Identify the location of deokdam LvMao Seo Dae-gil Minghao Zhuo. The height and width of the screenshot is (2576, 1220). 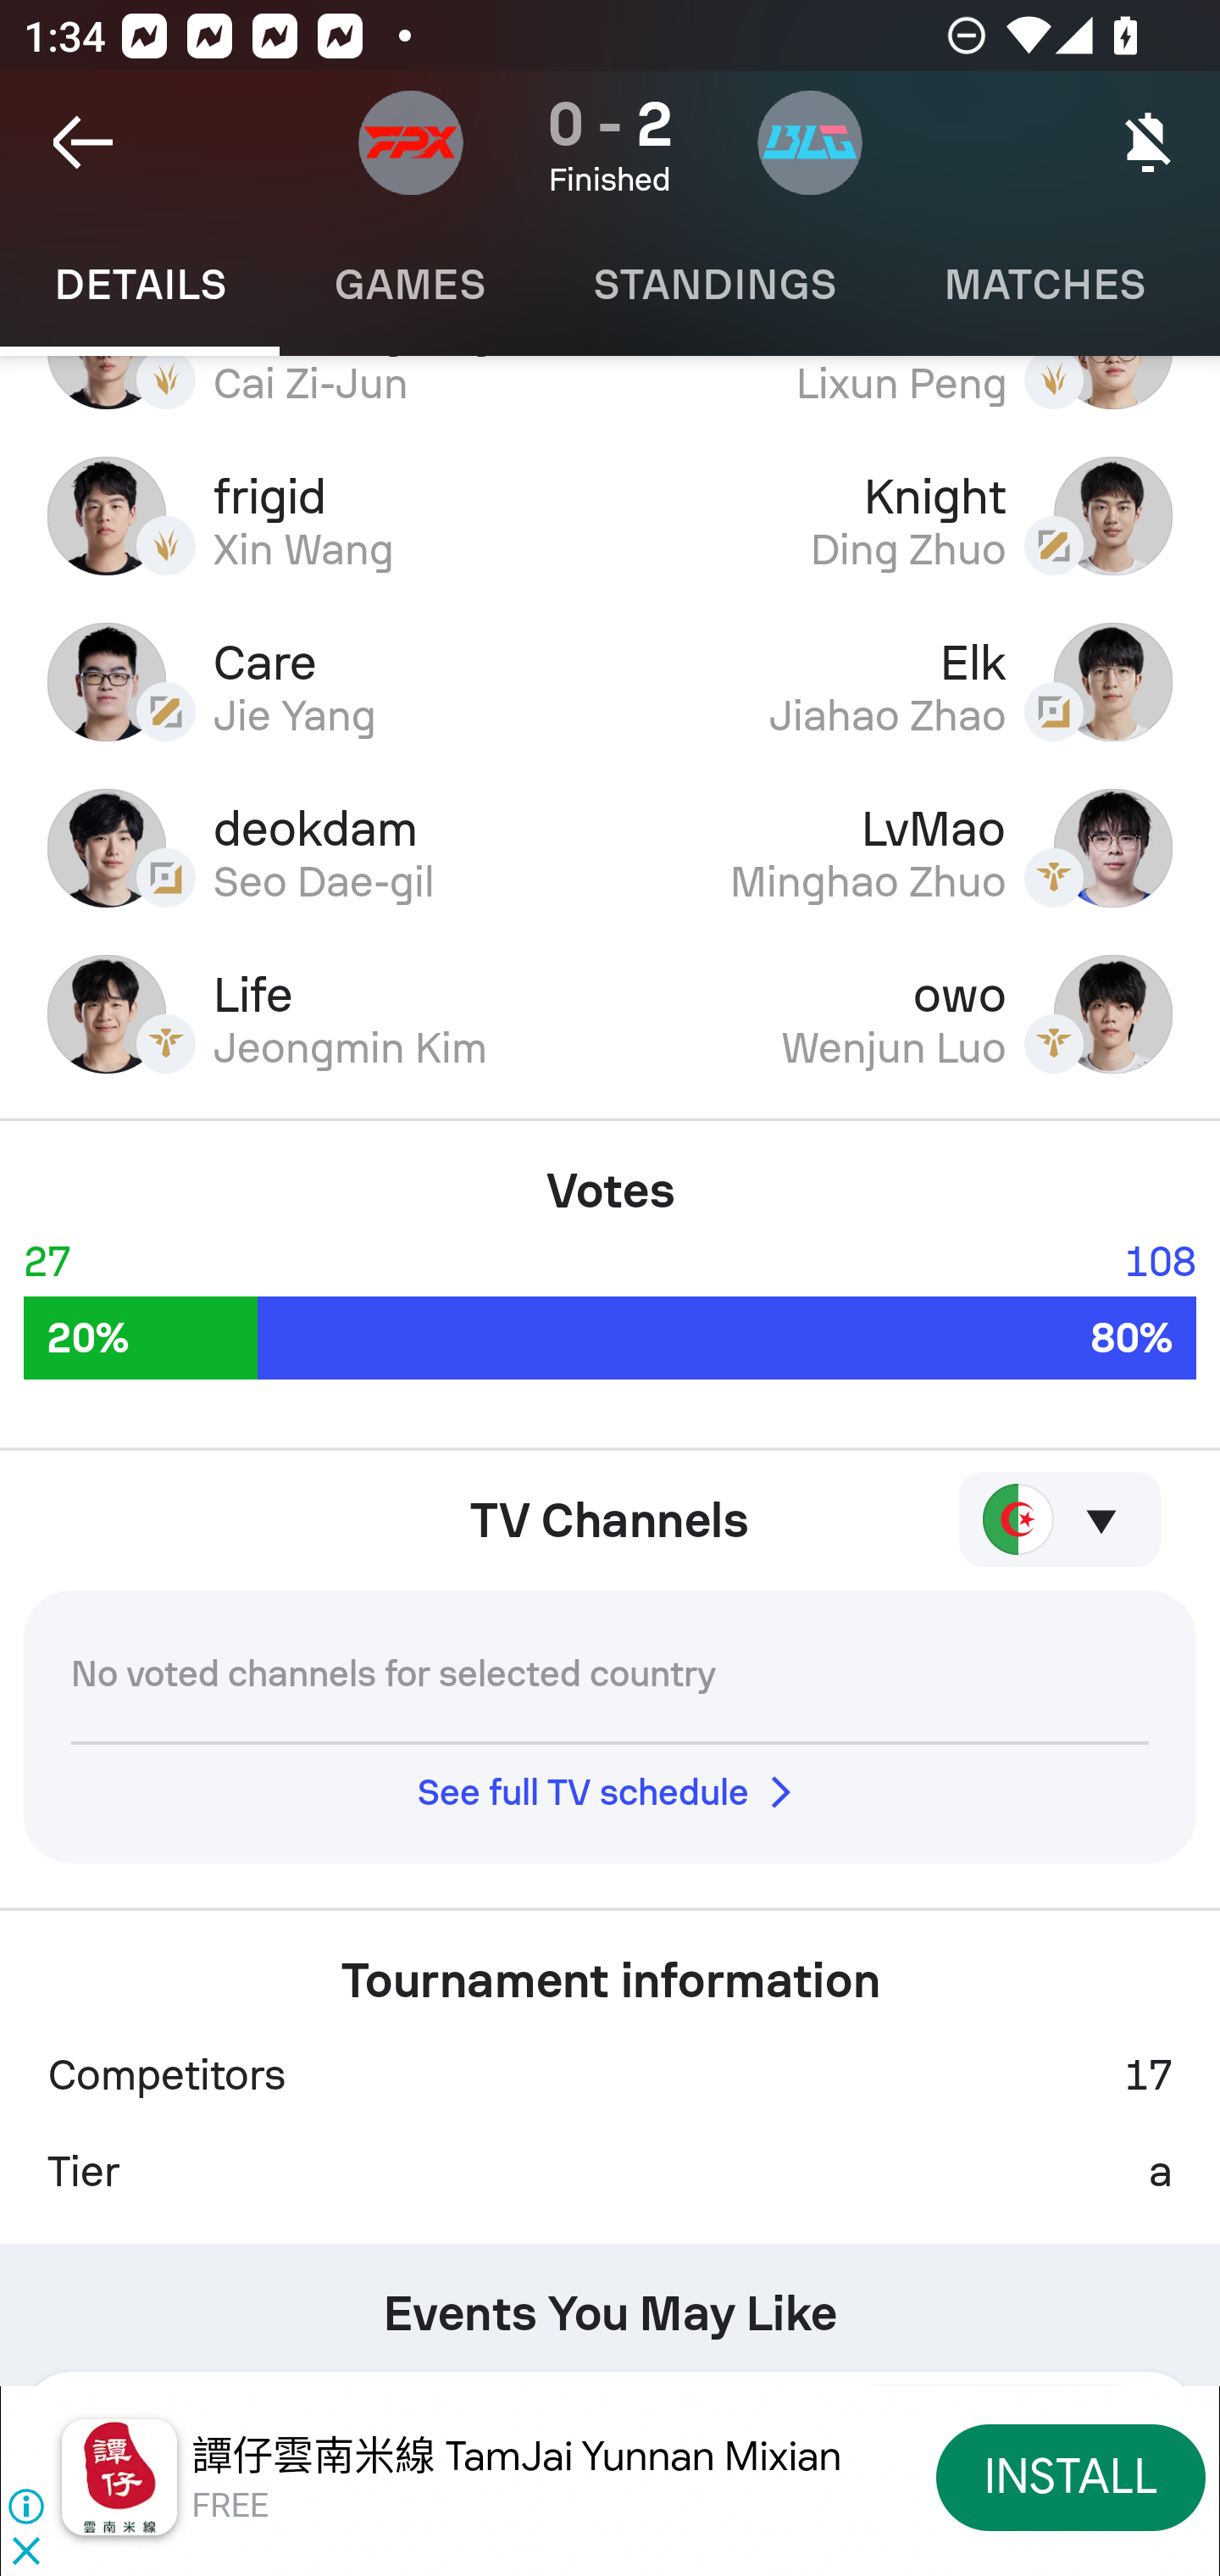
(610, 848).